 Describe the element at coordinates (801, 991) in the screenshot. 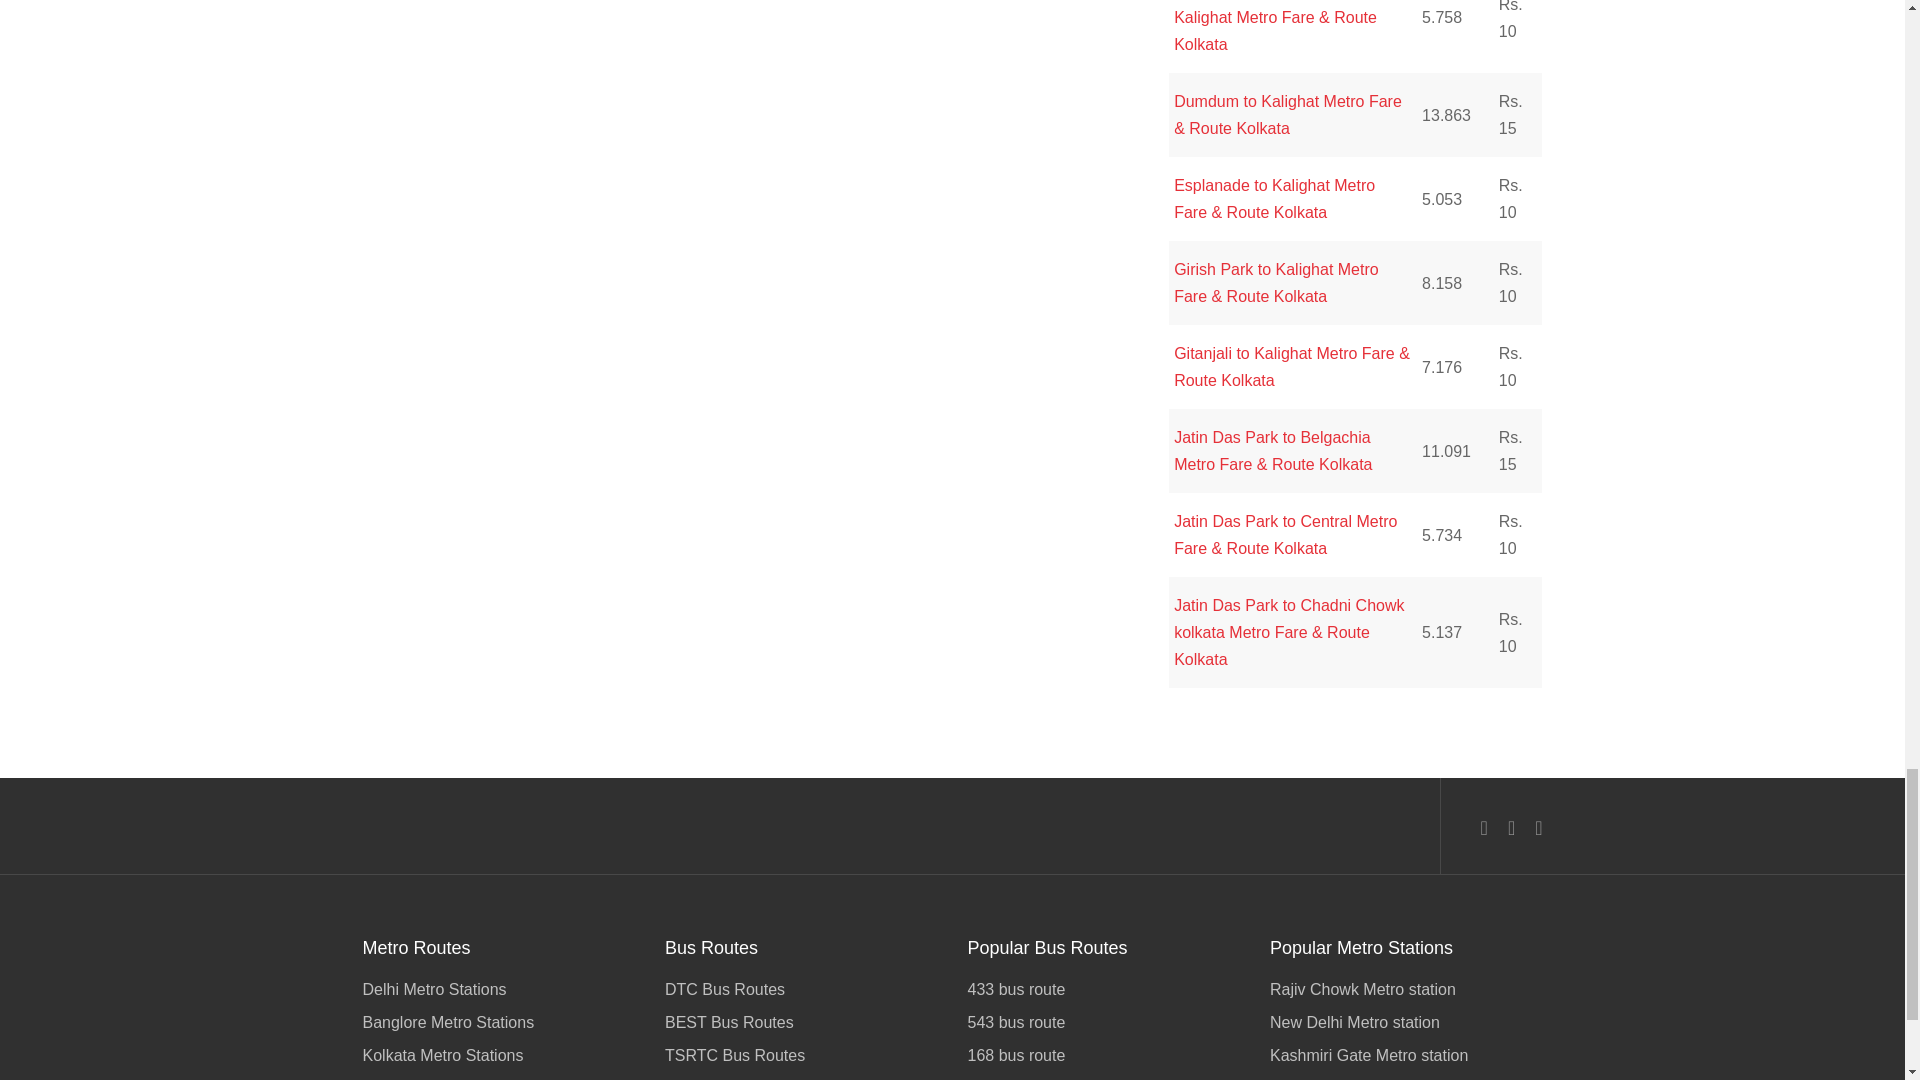

I see `DTC Bus Routes` at that location.